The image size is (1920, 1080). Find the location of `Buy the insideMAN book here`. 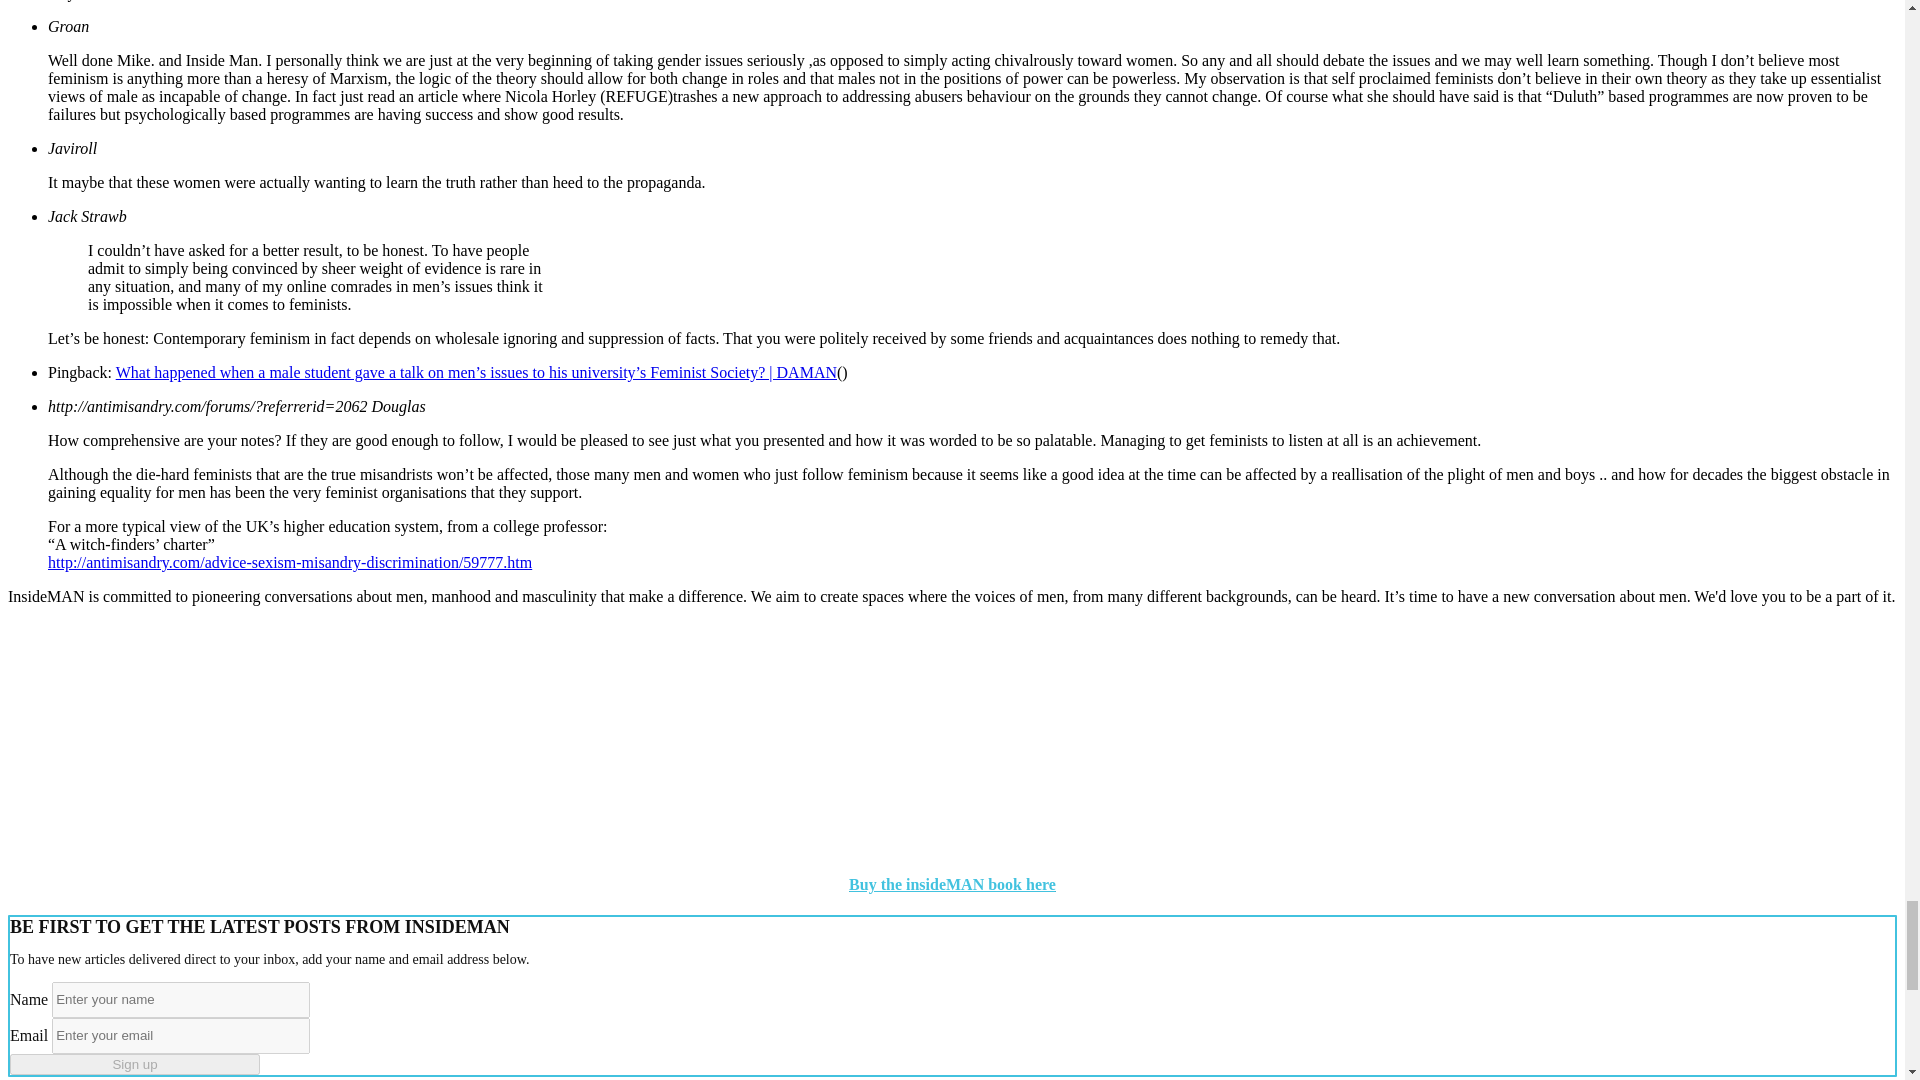

Buy the insideMAN book here is located at coordinates (952, 884).